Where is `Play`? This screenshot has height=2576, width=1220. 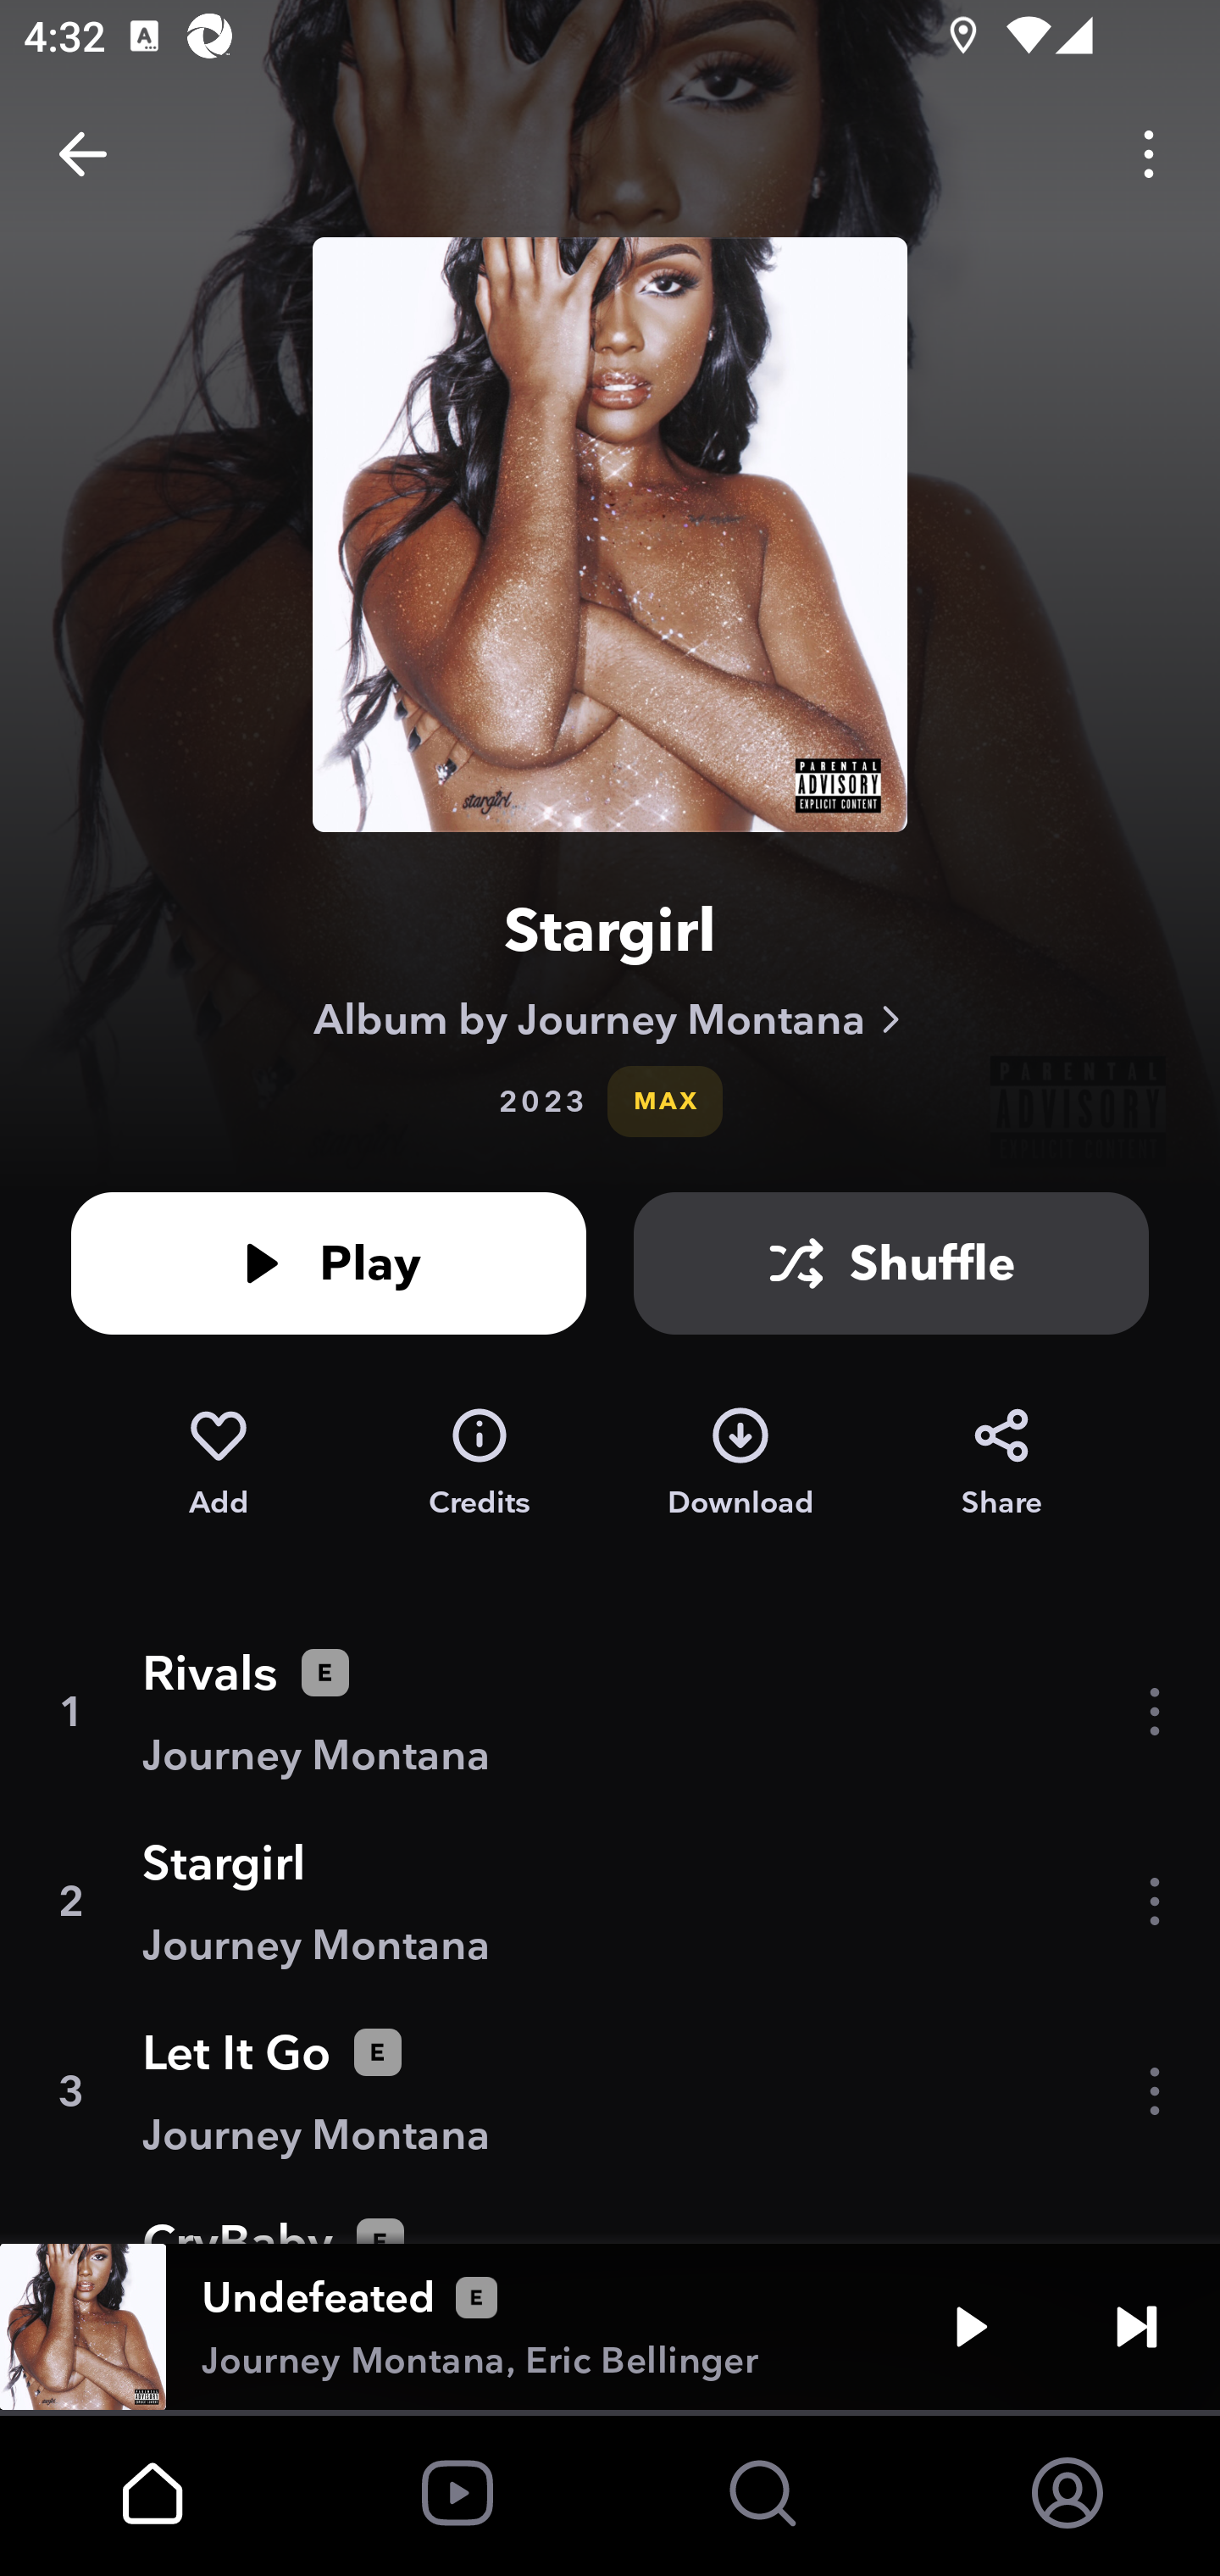
Play is located at coordinates (329, 1263).